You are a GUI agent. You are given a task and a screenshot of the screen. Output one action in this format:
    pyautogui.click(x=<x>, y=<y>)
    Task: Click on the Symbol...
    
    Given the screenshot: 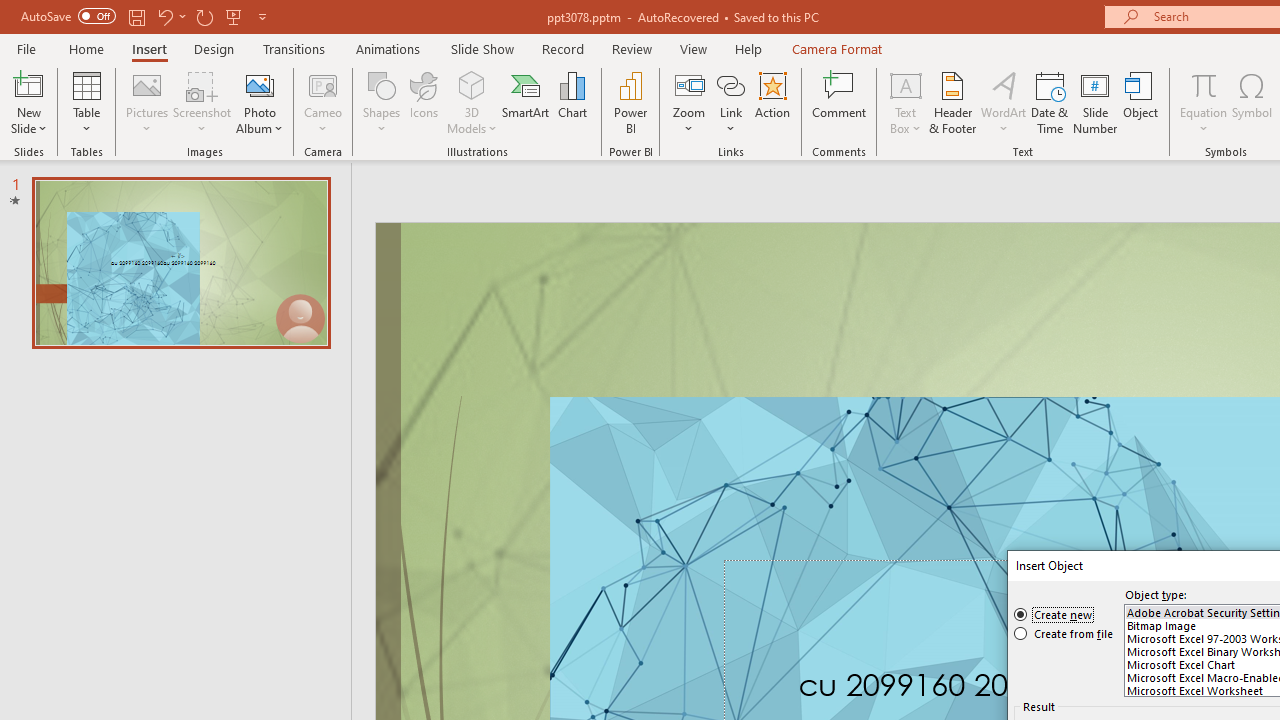 What is the action you would take?
    pyautogui.click(x=1252, y=102)
    